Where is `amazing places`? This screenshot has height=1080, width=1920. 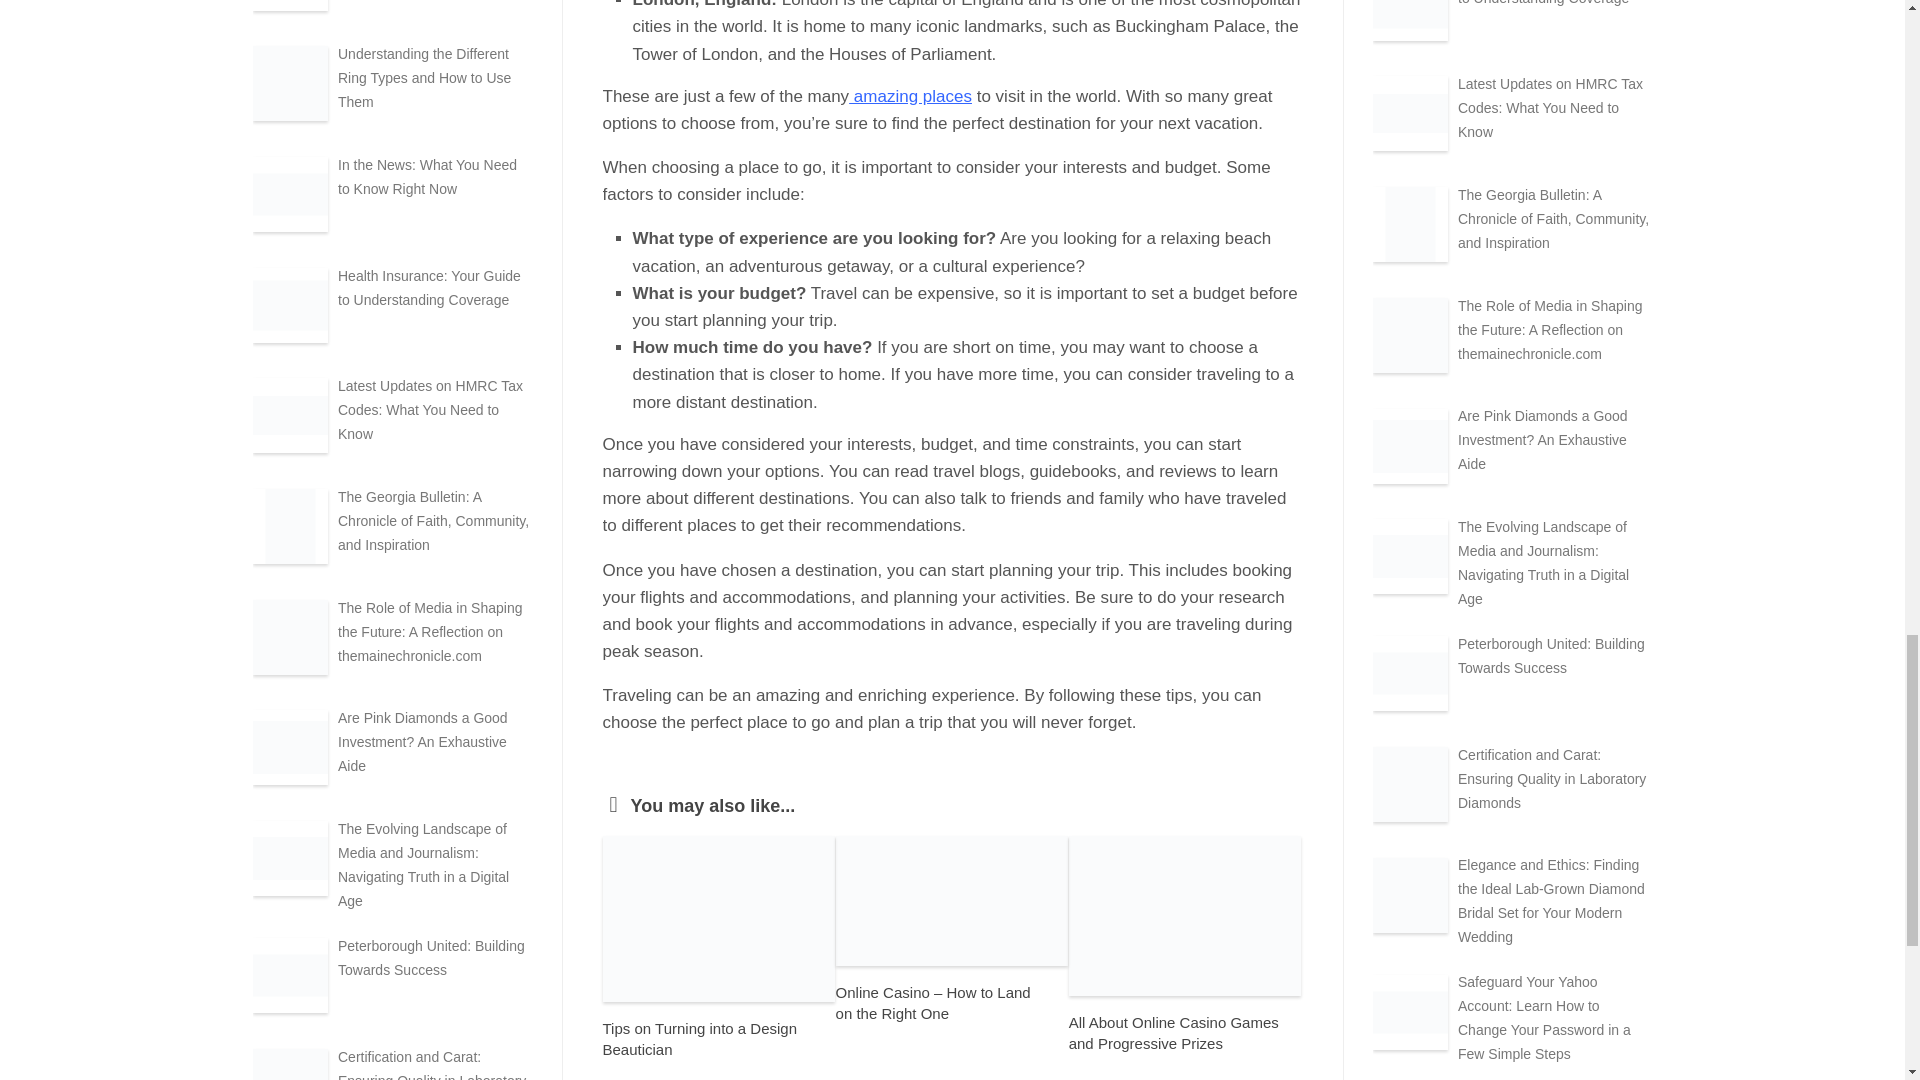
amazing places is located at coordinates (910, 96).